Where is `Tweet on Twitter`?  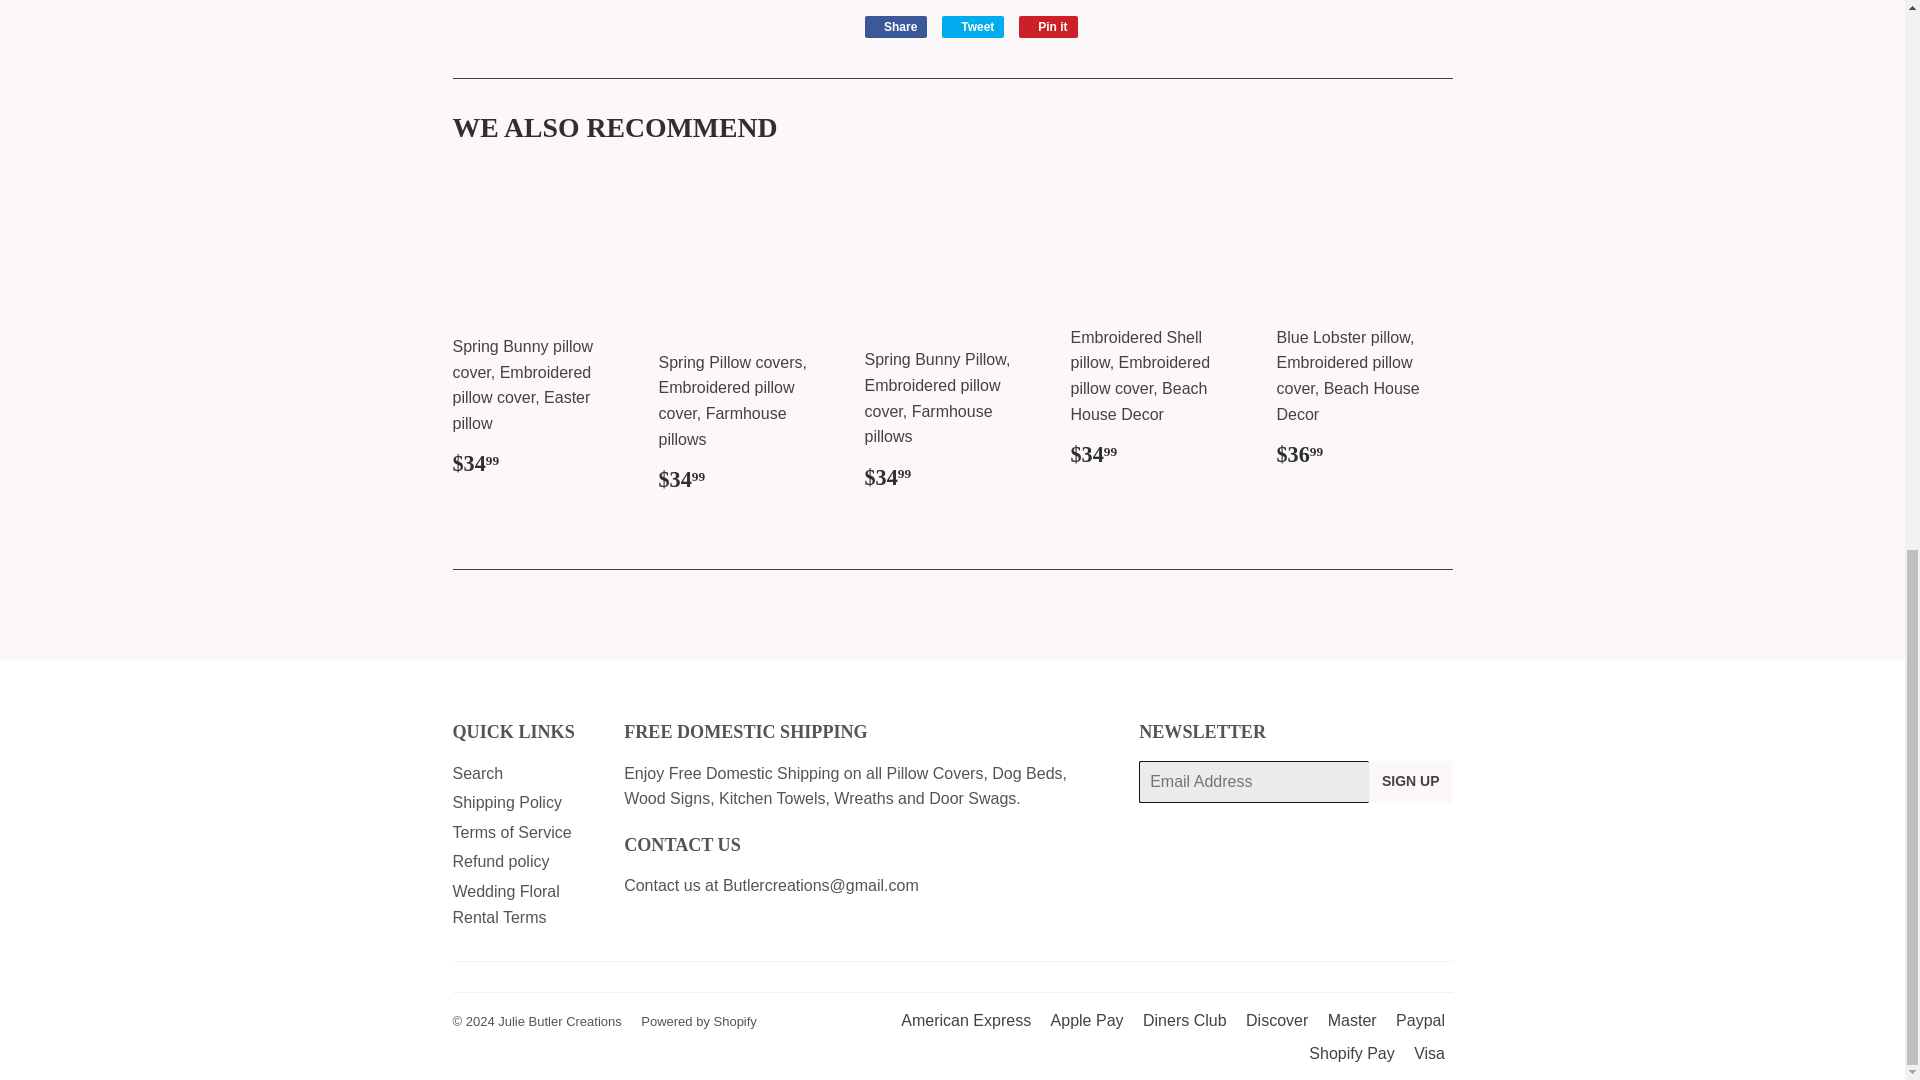
Tweet on Twitter is located at coordinates (973, 26).